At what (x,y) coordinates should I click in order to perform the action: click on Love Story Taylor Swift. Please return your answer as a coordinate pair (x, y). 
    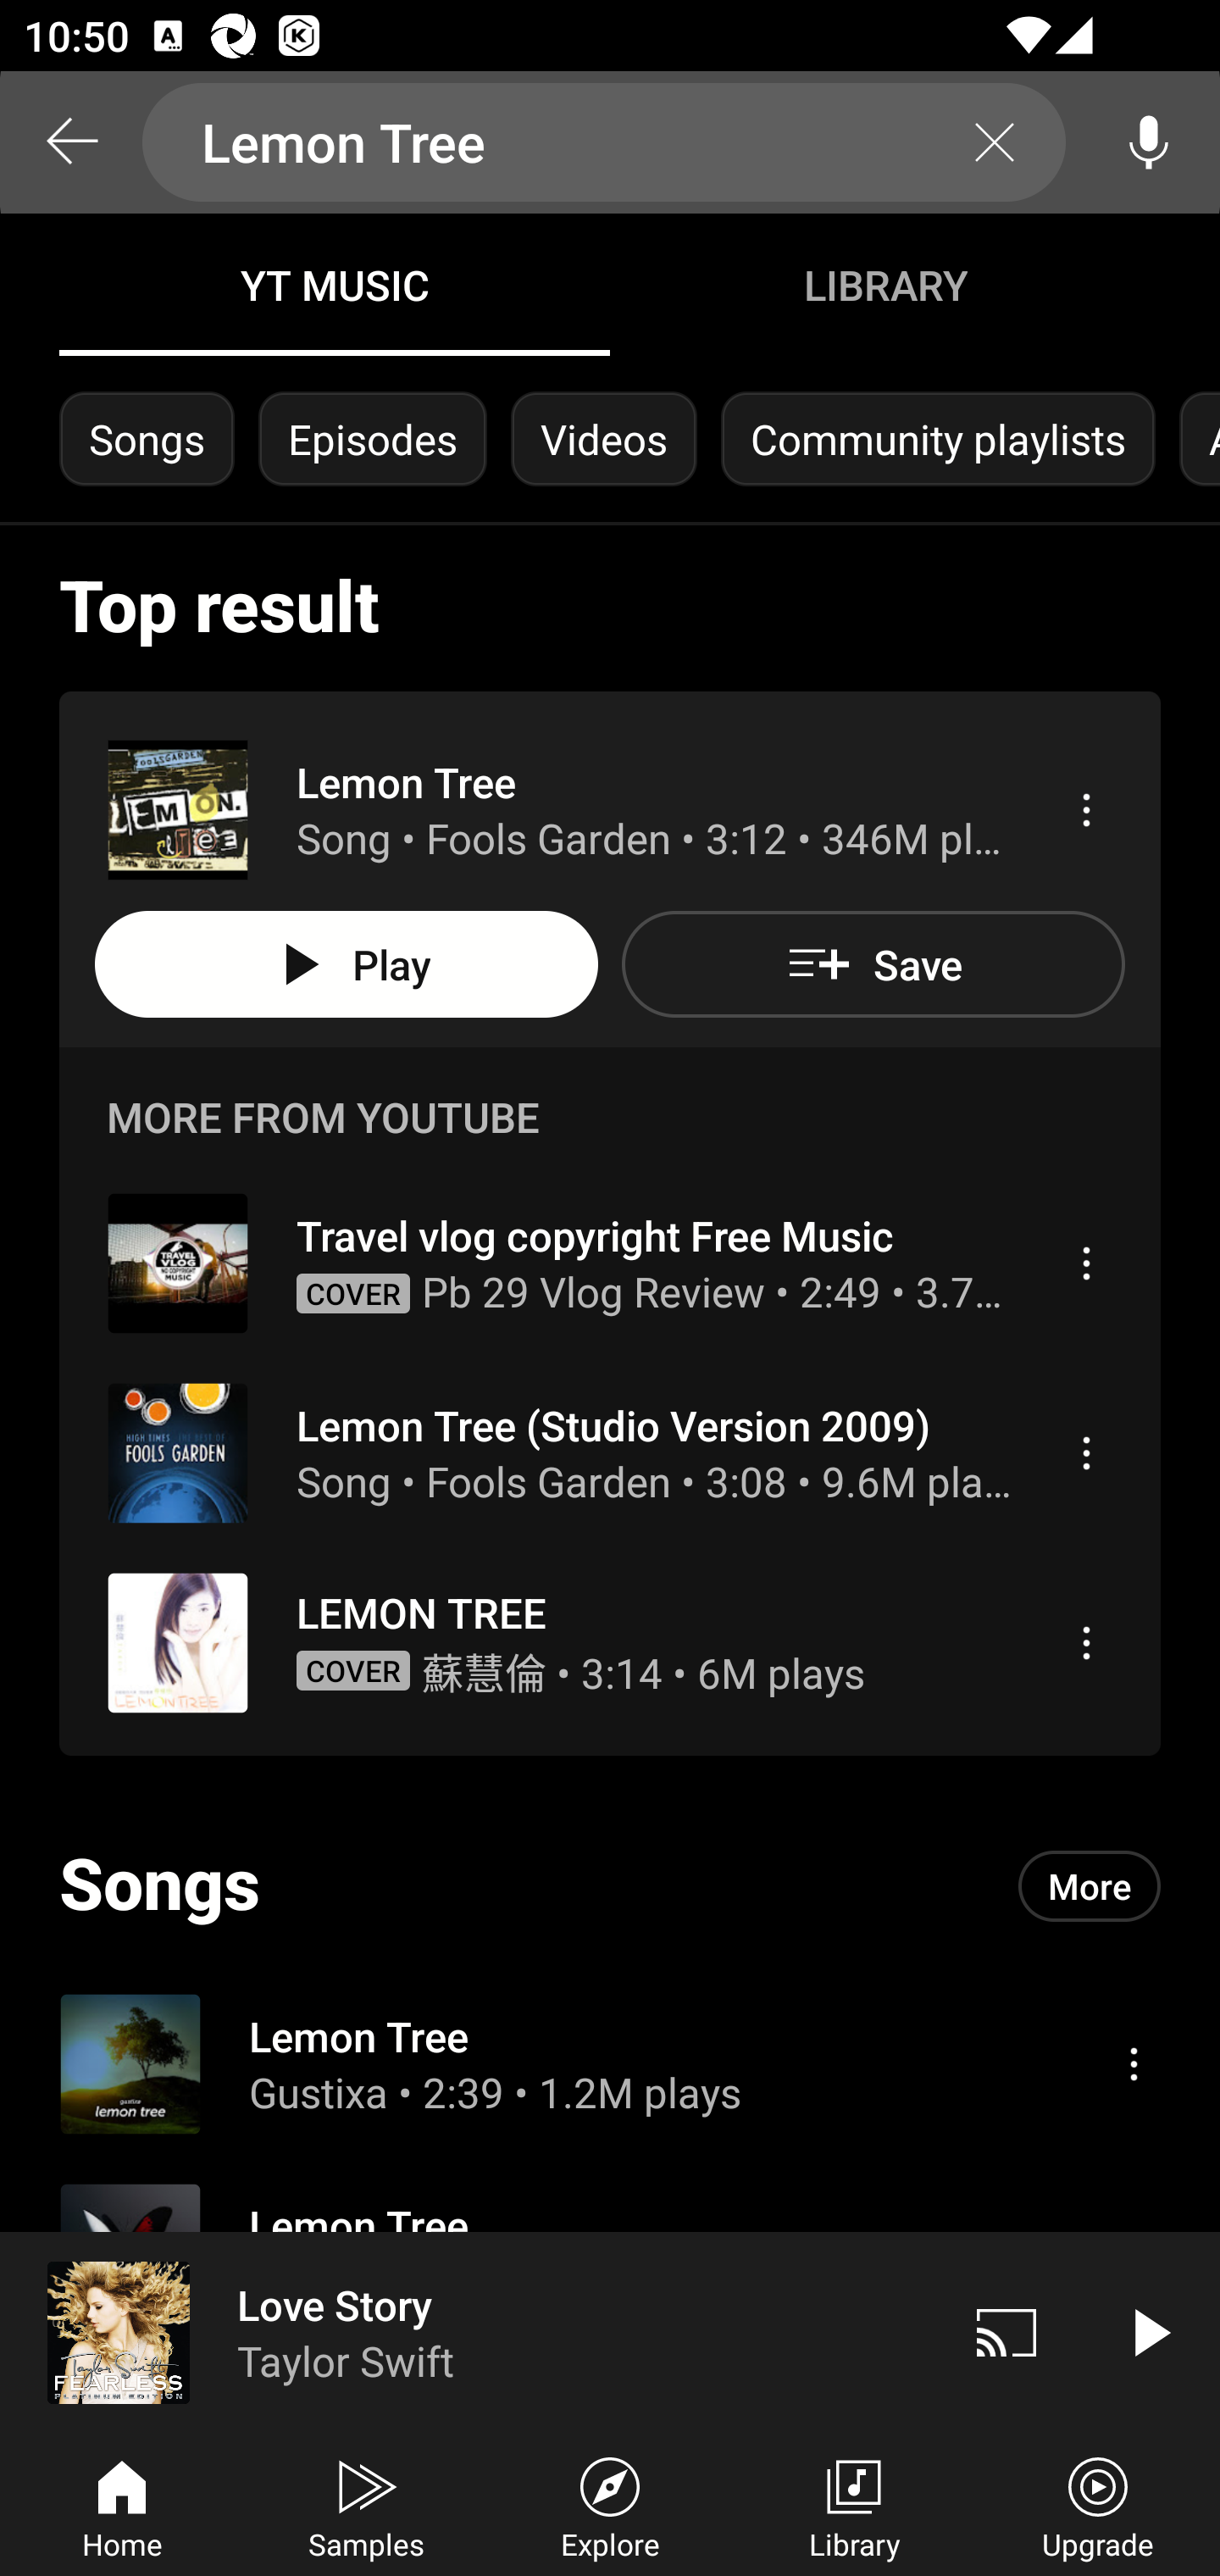
    Looking at the image, I should click on (468, 2332).